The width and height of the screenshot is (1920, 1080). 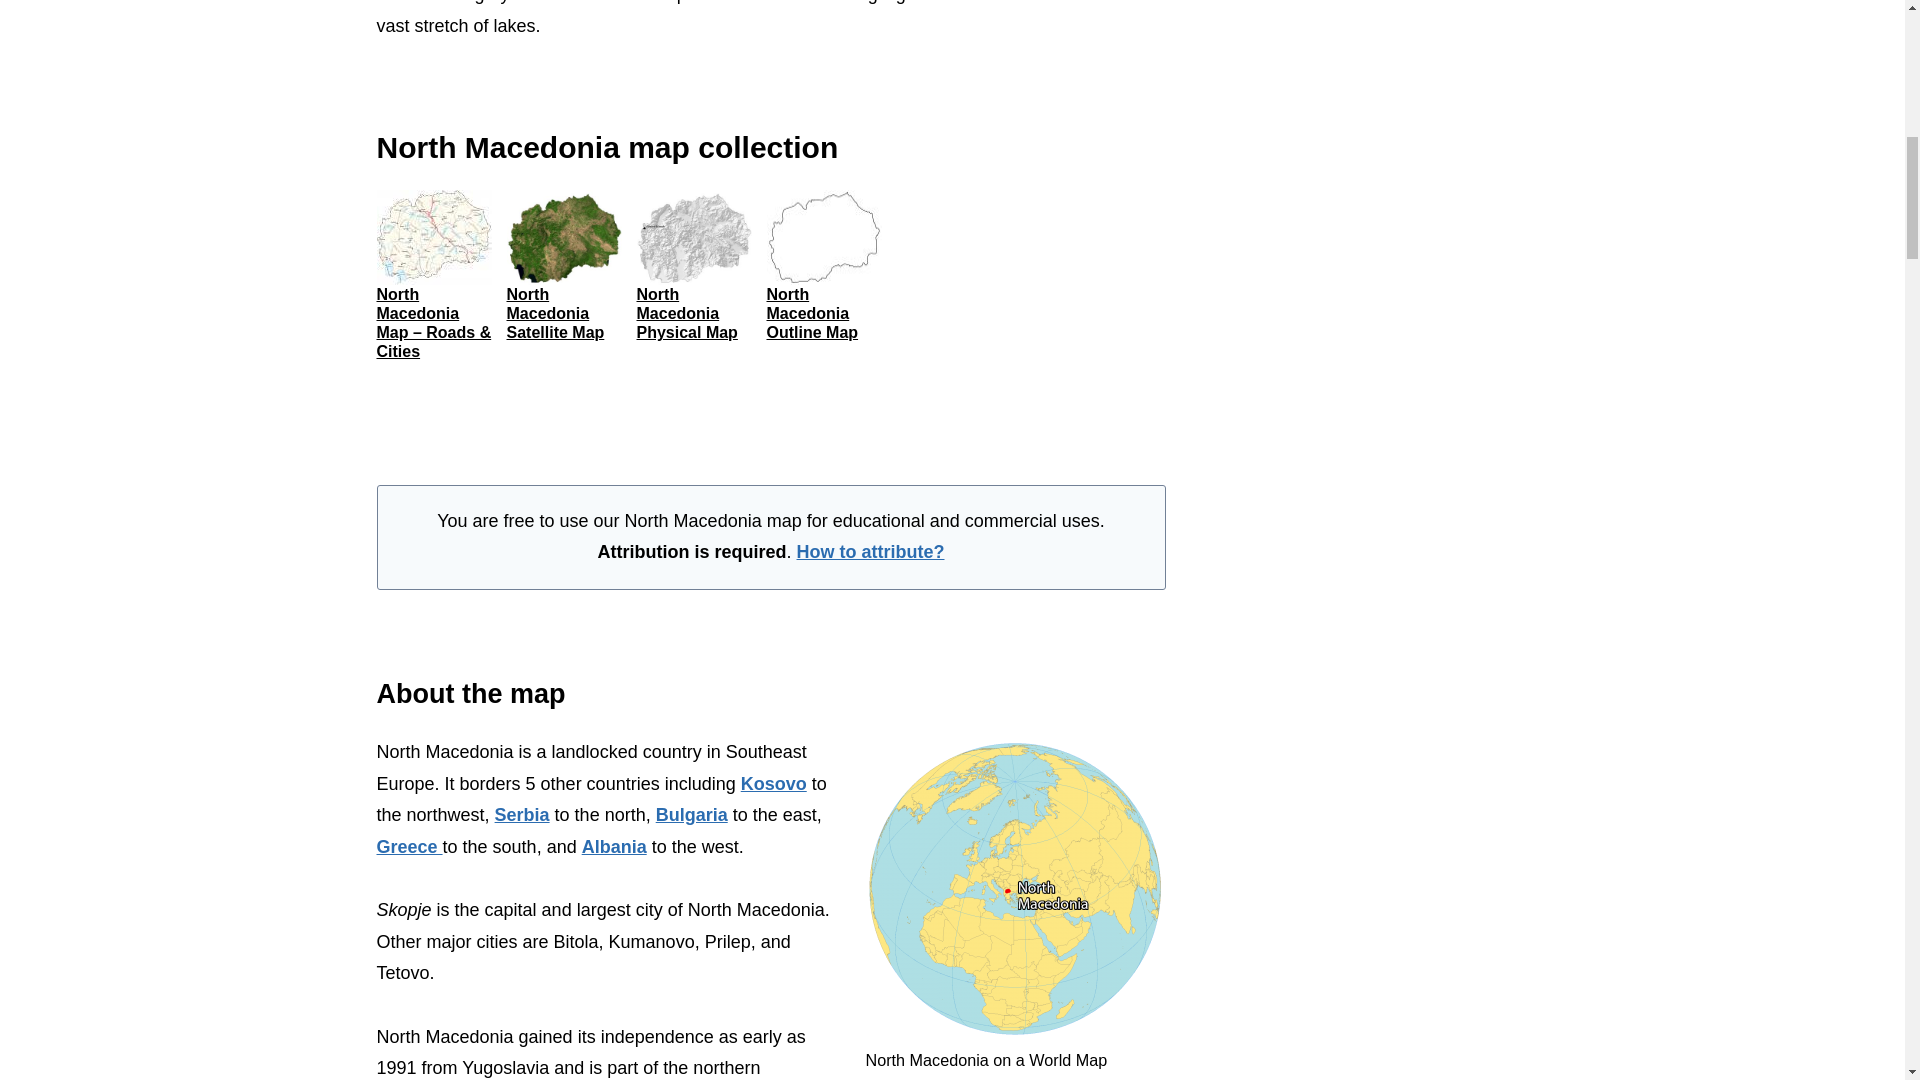 What do you see at coordinates (774, 784) in the screenshot?
I see `Kosovo` at bounding box center [774, 784].